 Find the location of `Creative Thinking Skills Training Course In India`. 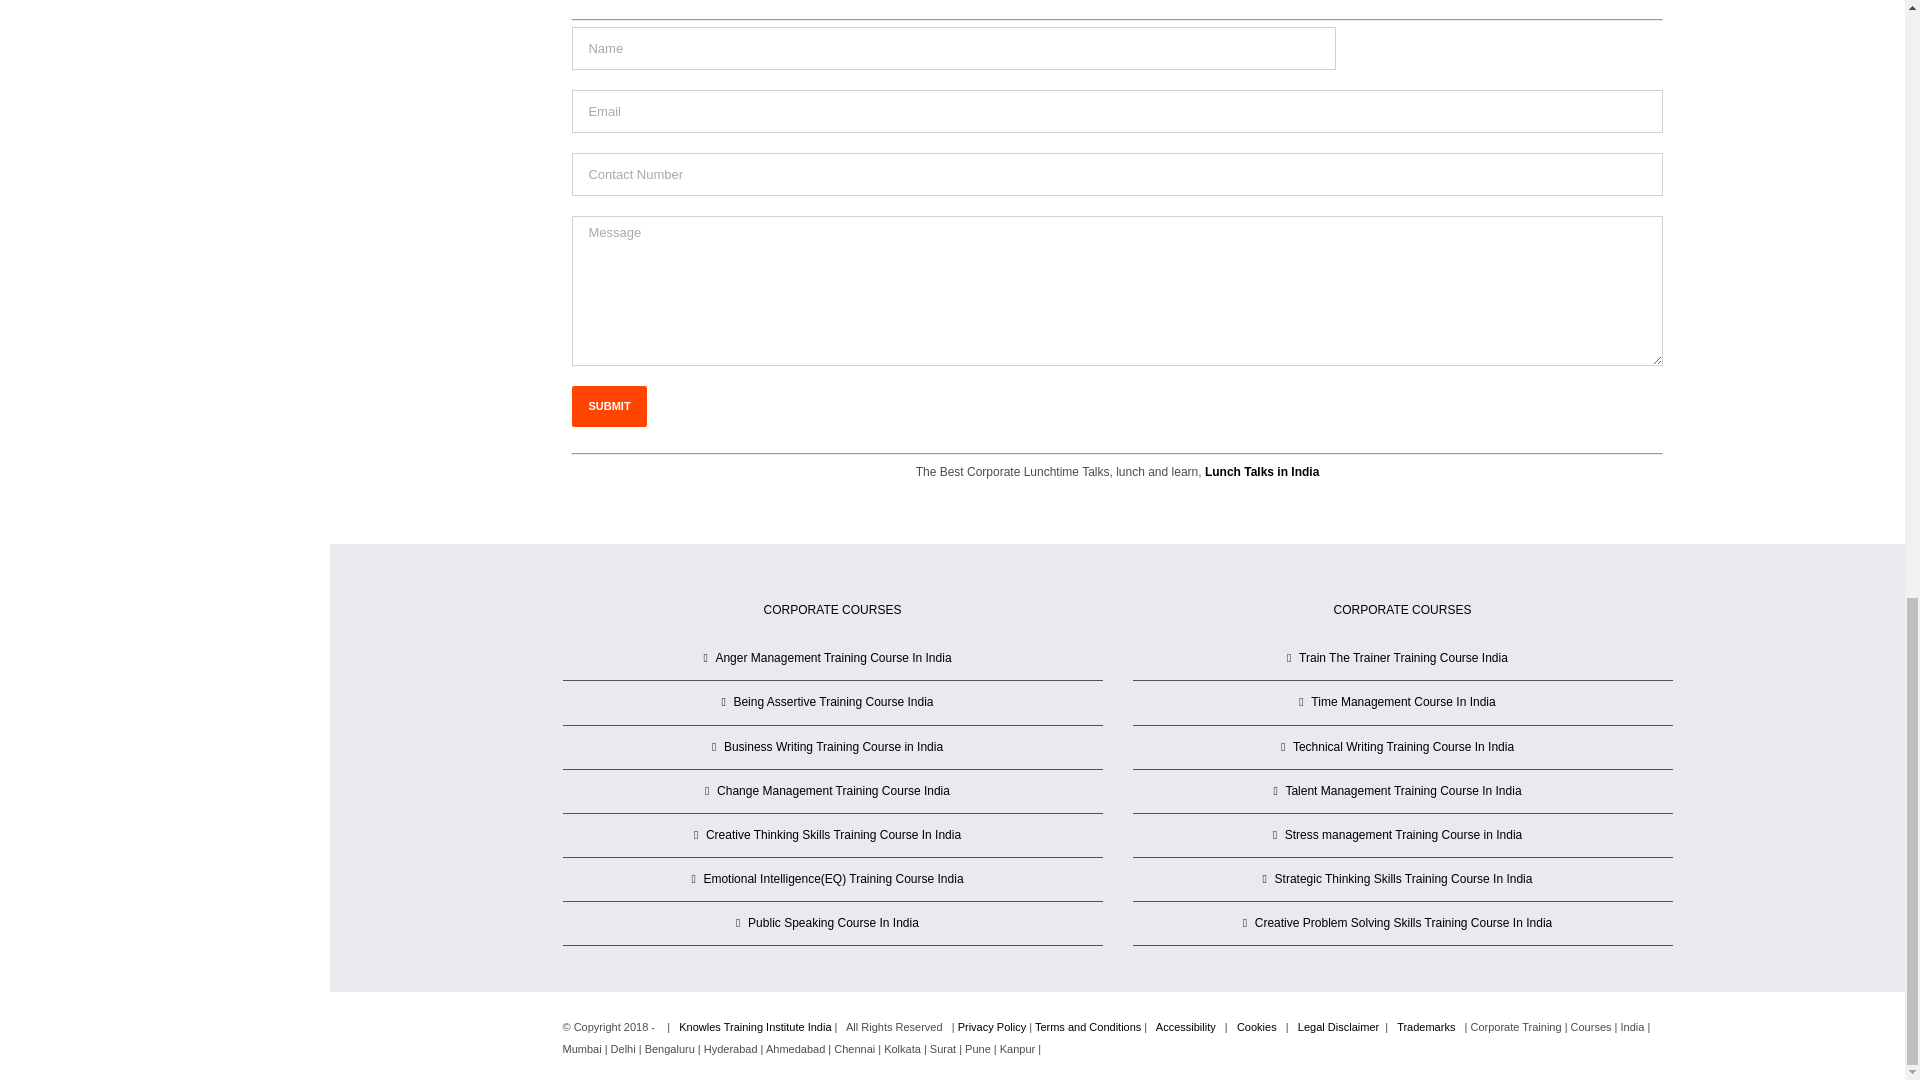

Creative Thinking Skills Training Course In India is located at coordinates (833, 835).